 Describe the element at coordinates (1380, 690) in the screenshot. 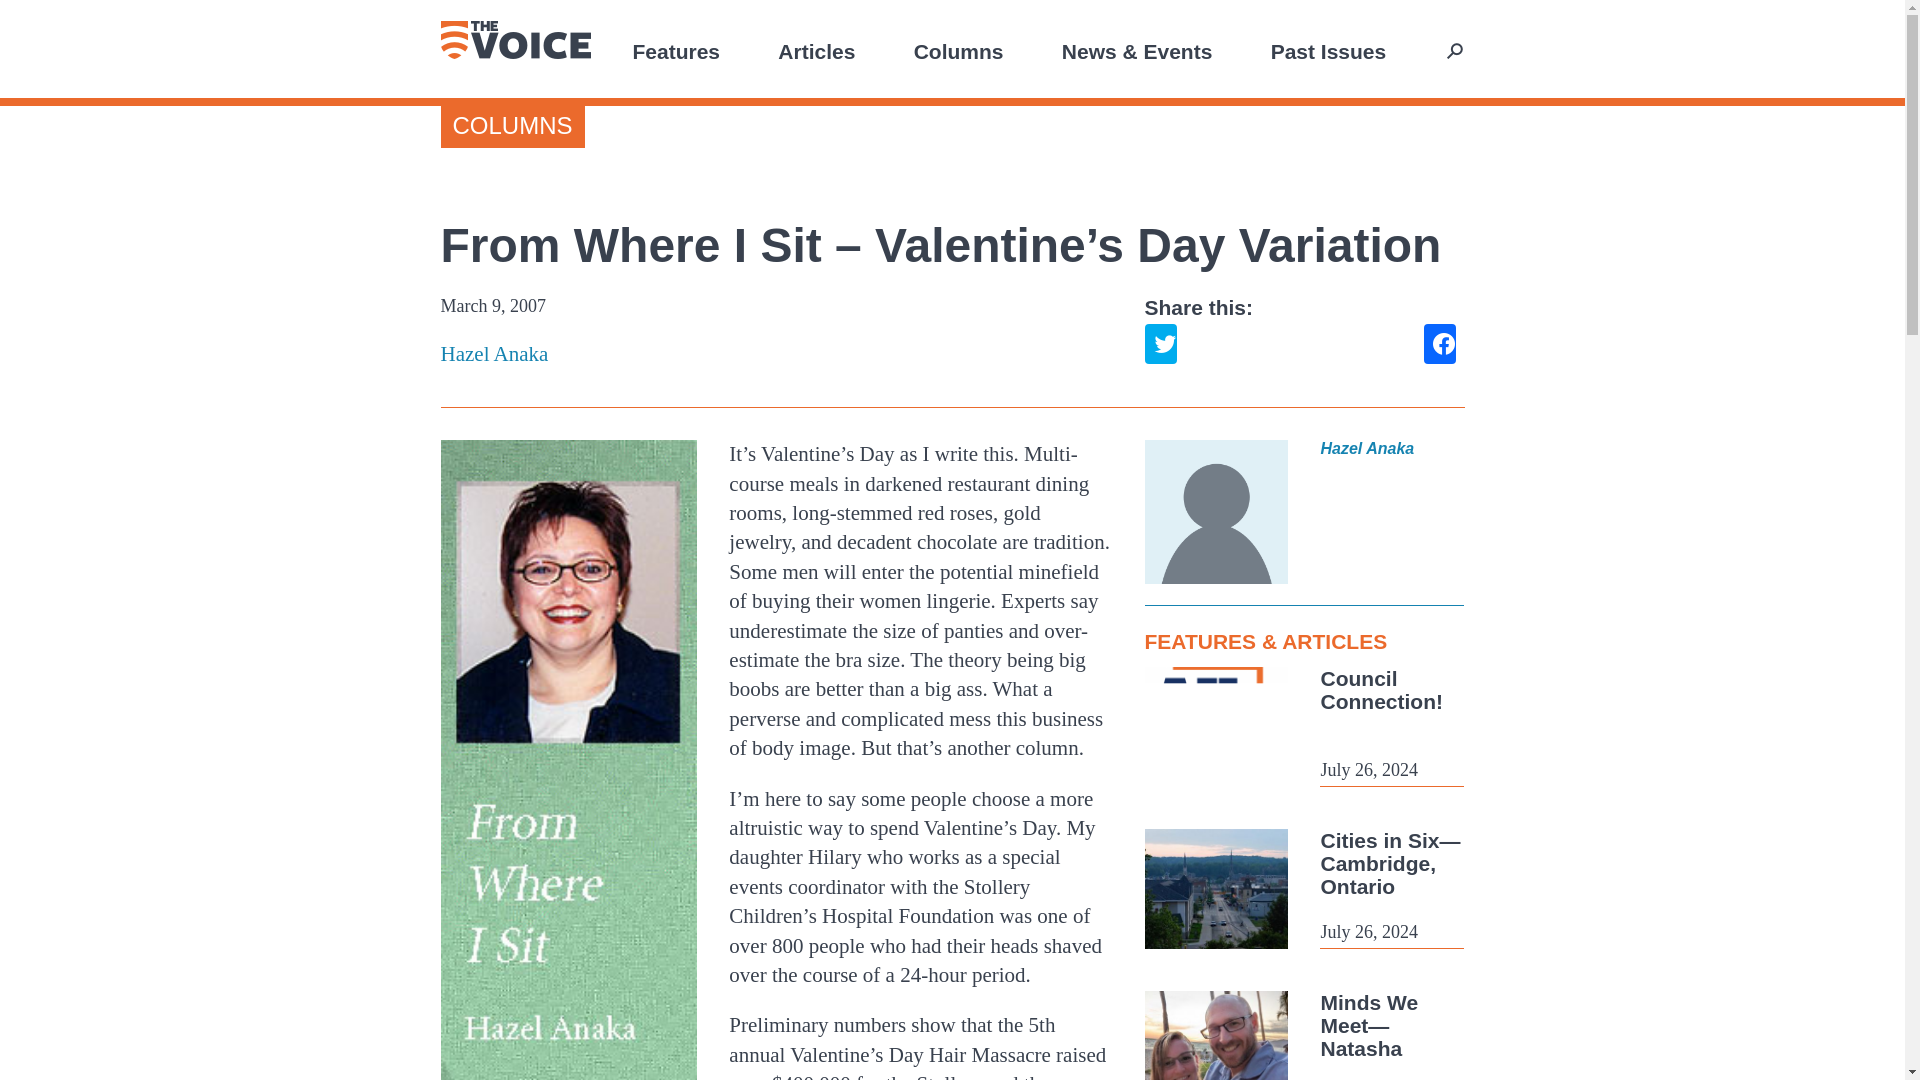

I see `Council Connection!` at that location.